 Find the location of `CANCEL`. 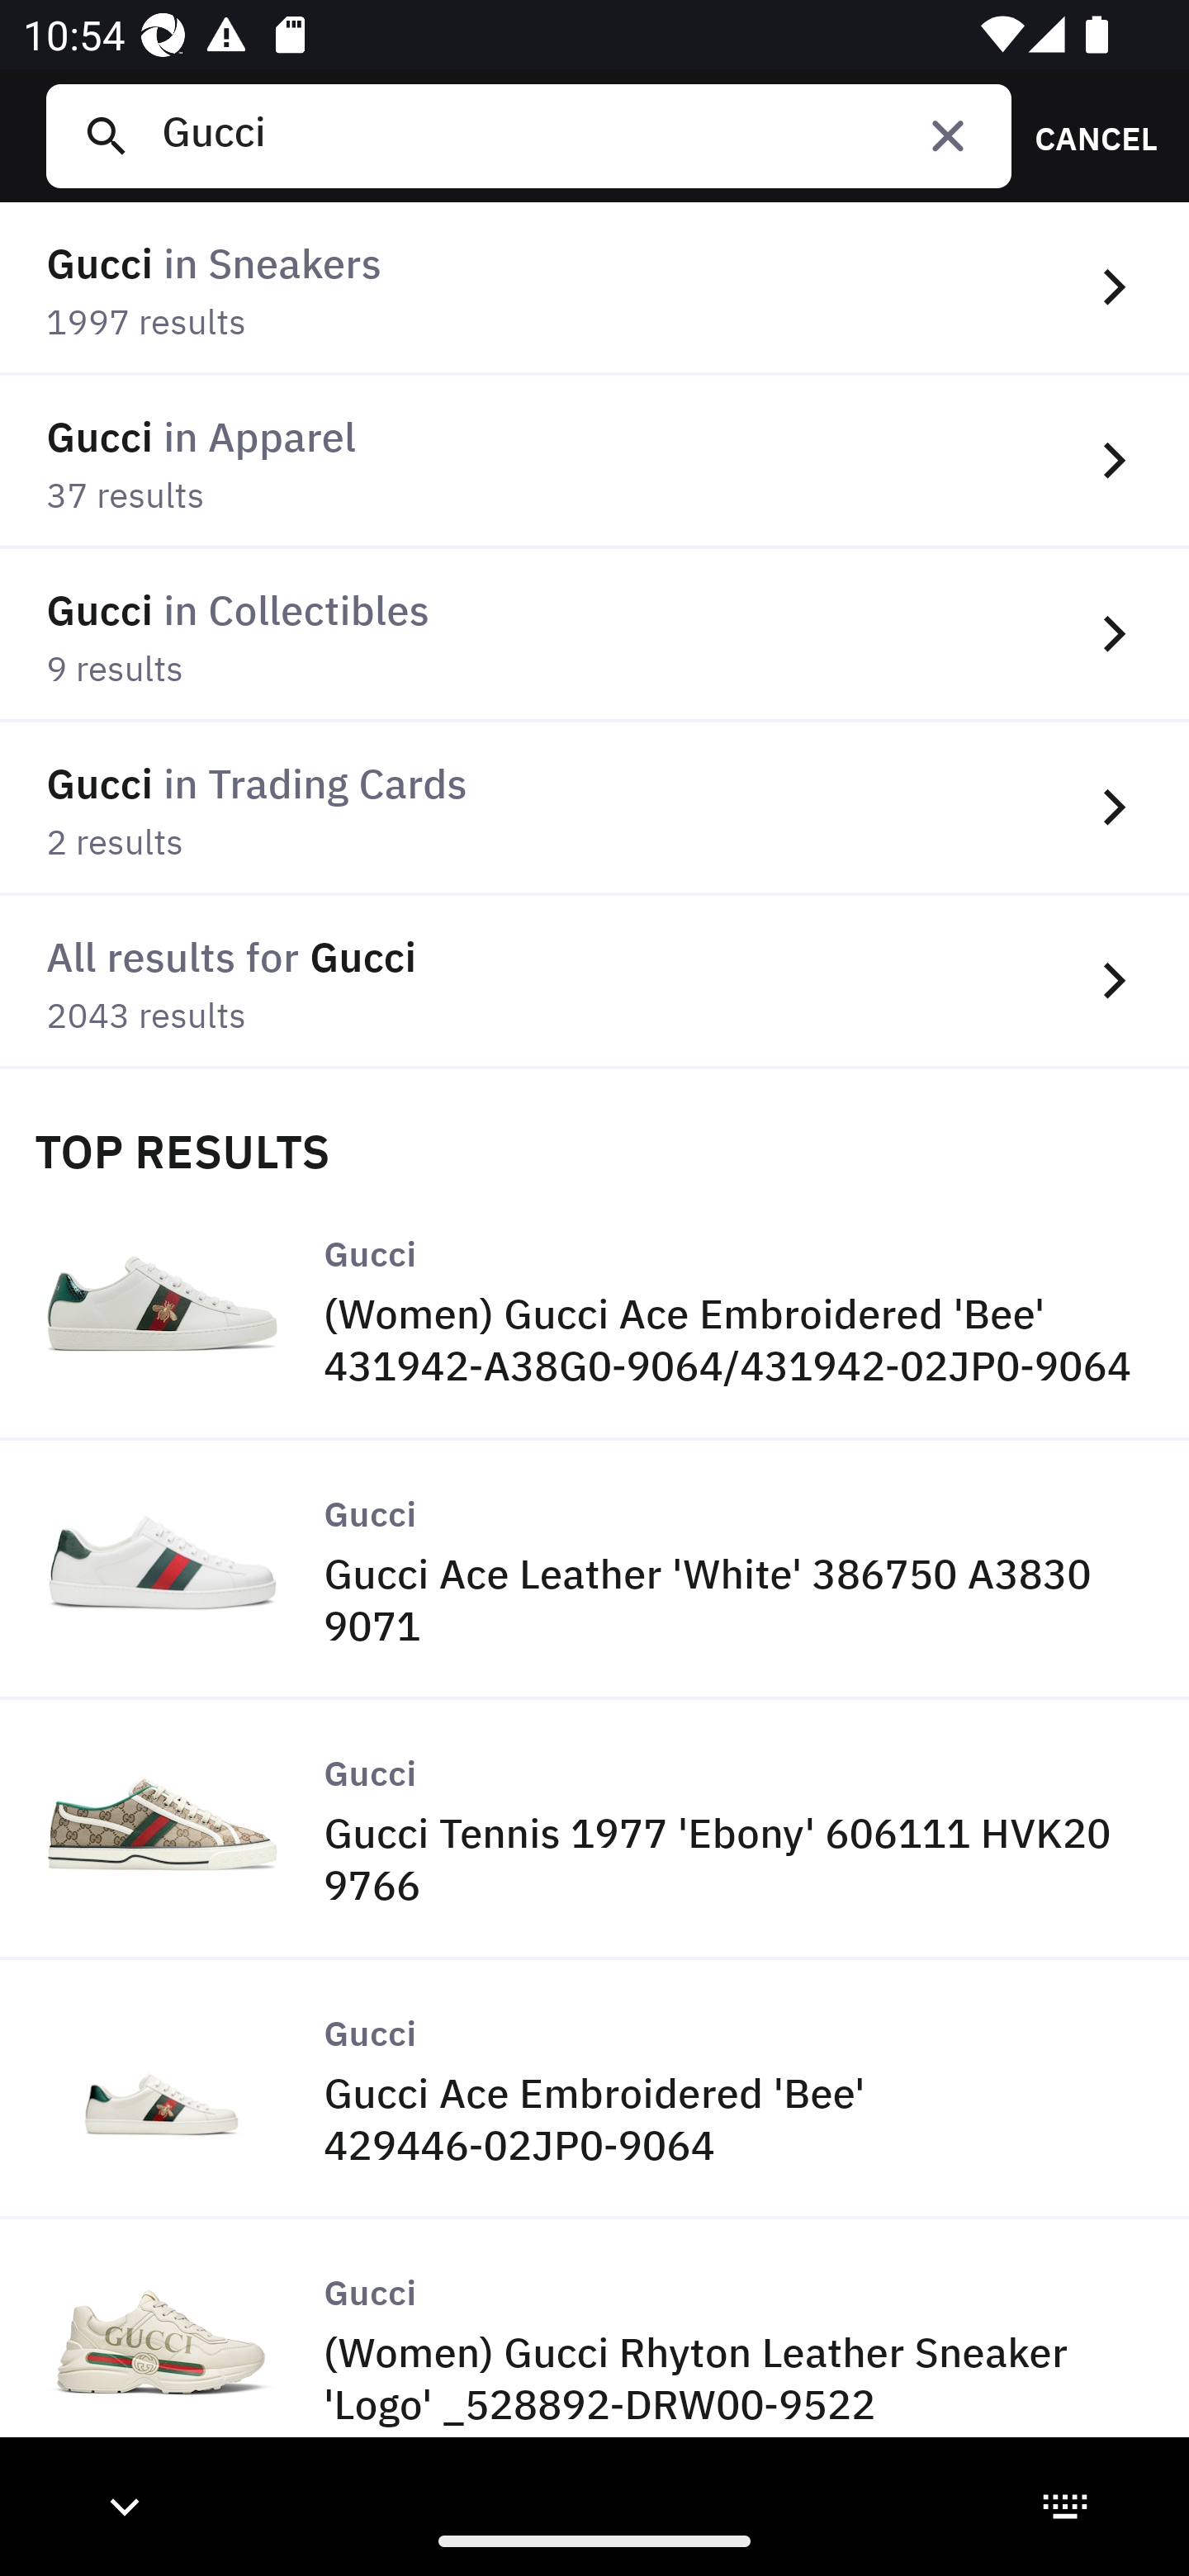

CANCEL is located at coordinates (1085, 135).